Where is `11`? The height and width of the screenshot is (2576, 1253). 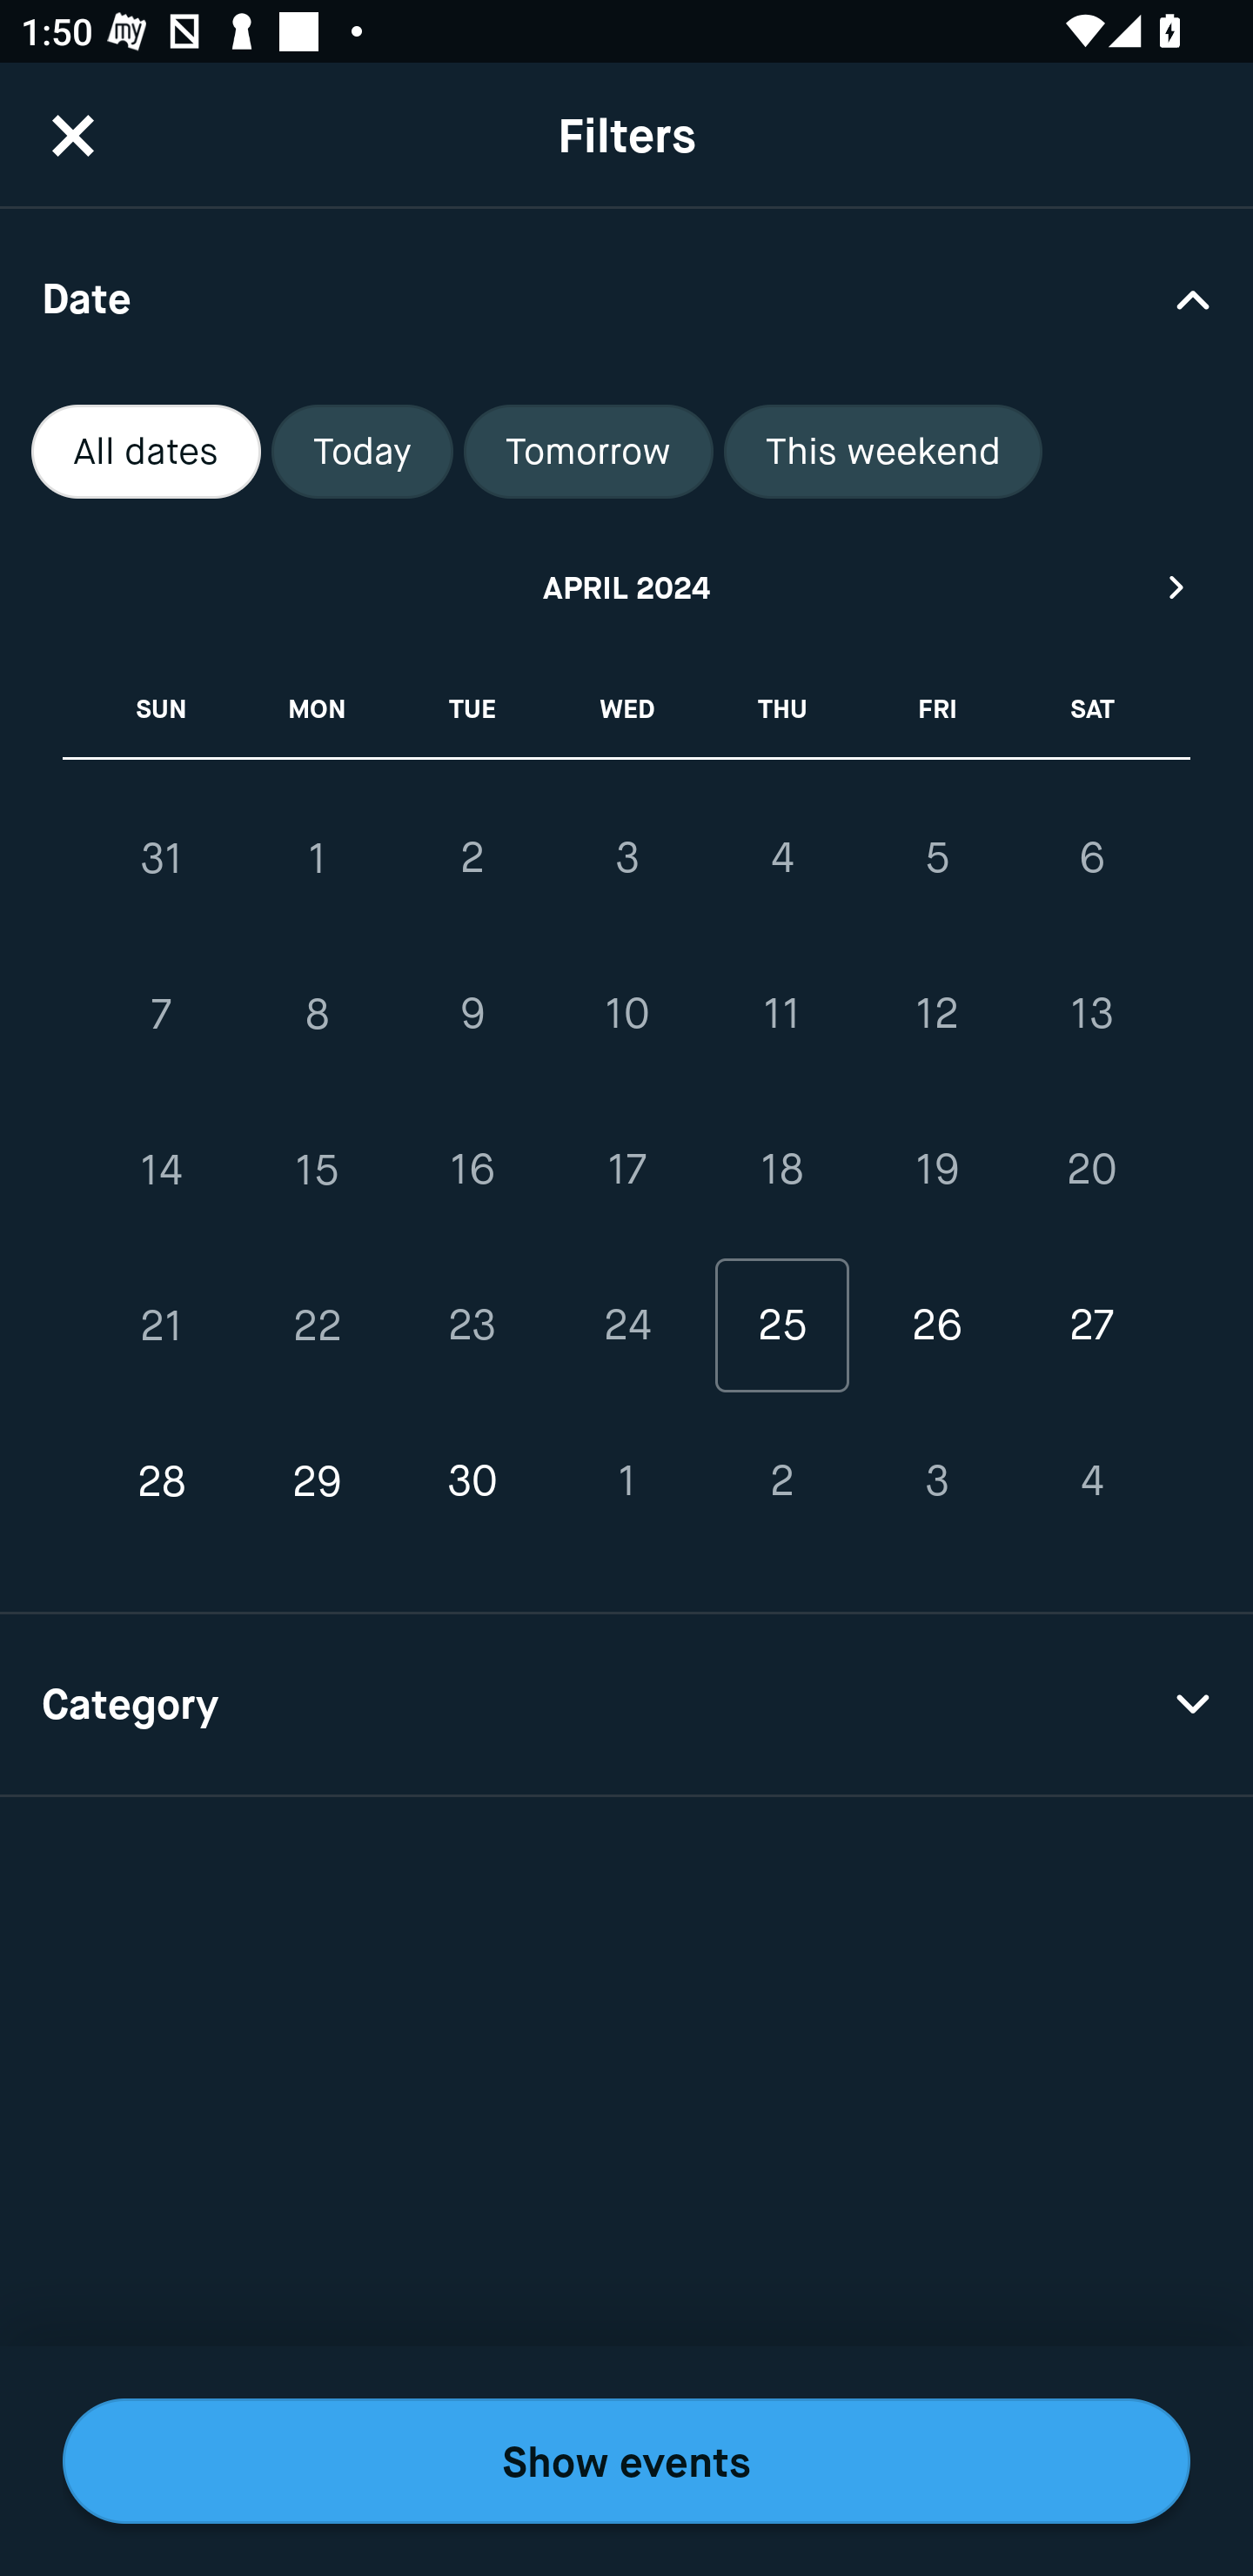
11 is located at coordinates (781, 1015).